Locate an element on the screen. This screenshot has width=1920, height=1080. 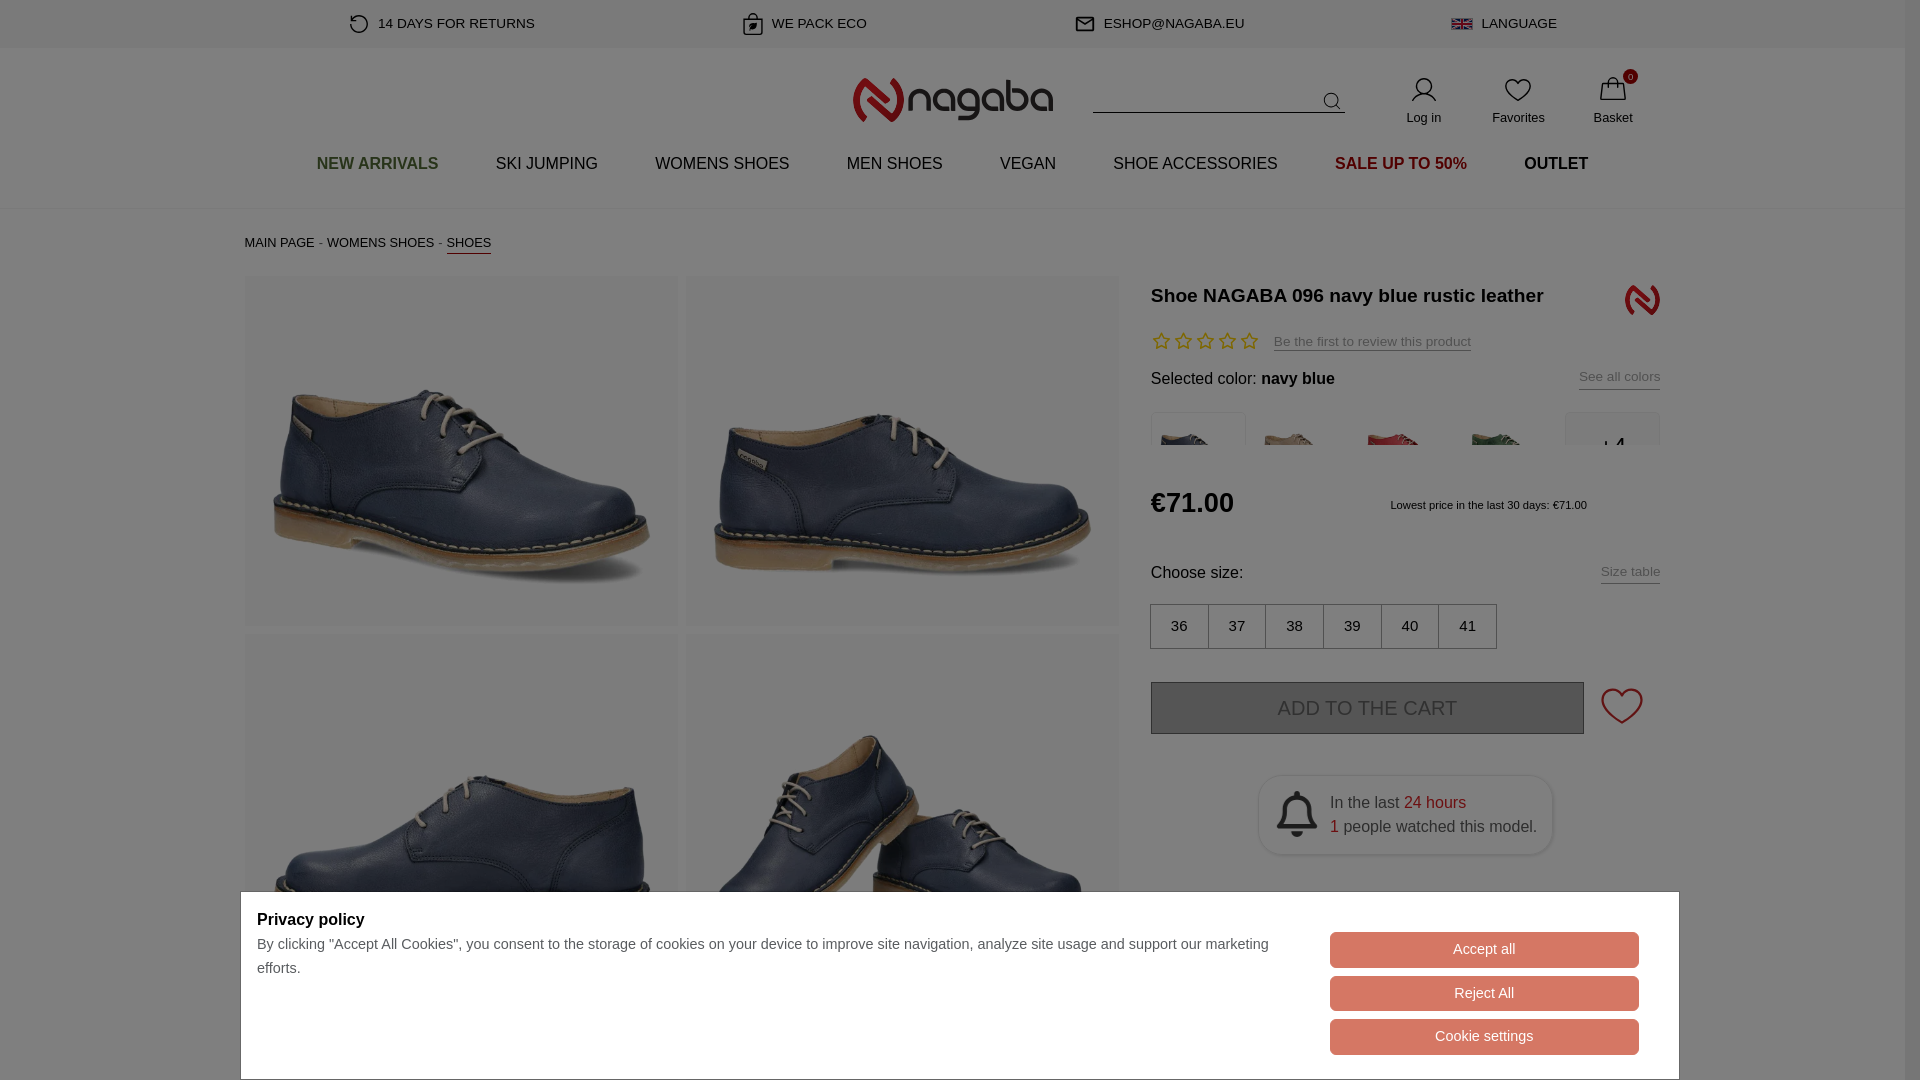
Basket is located at coordinates (1613, 100).